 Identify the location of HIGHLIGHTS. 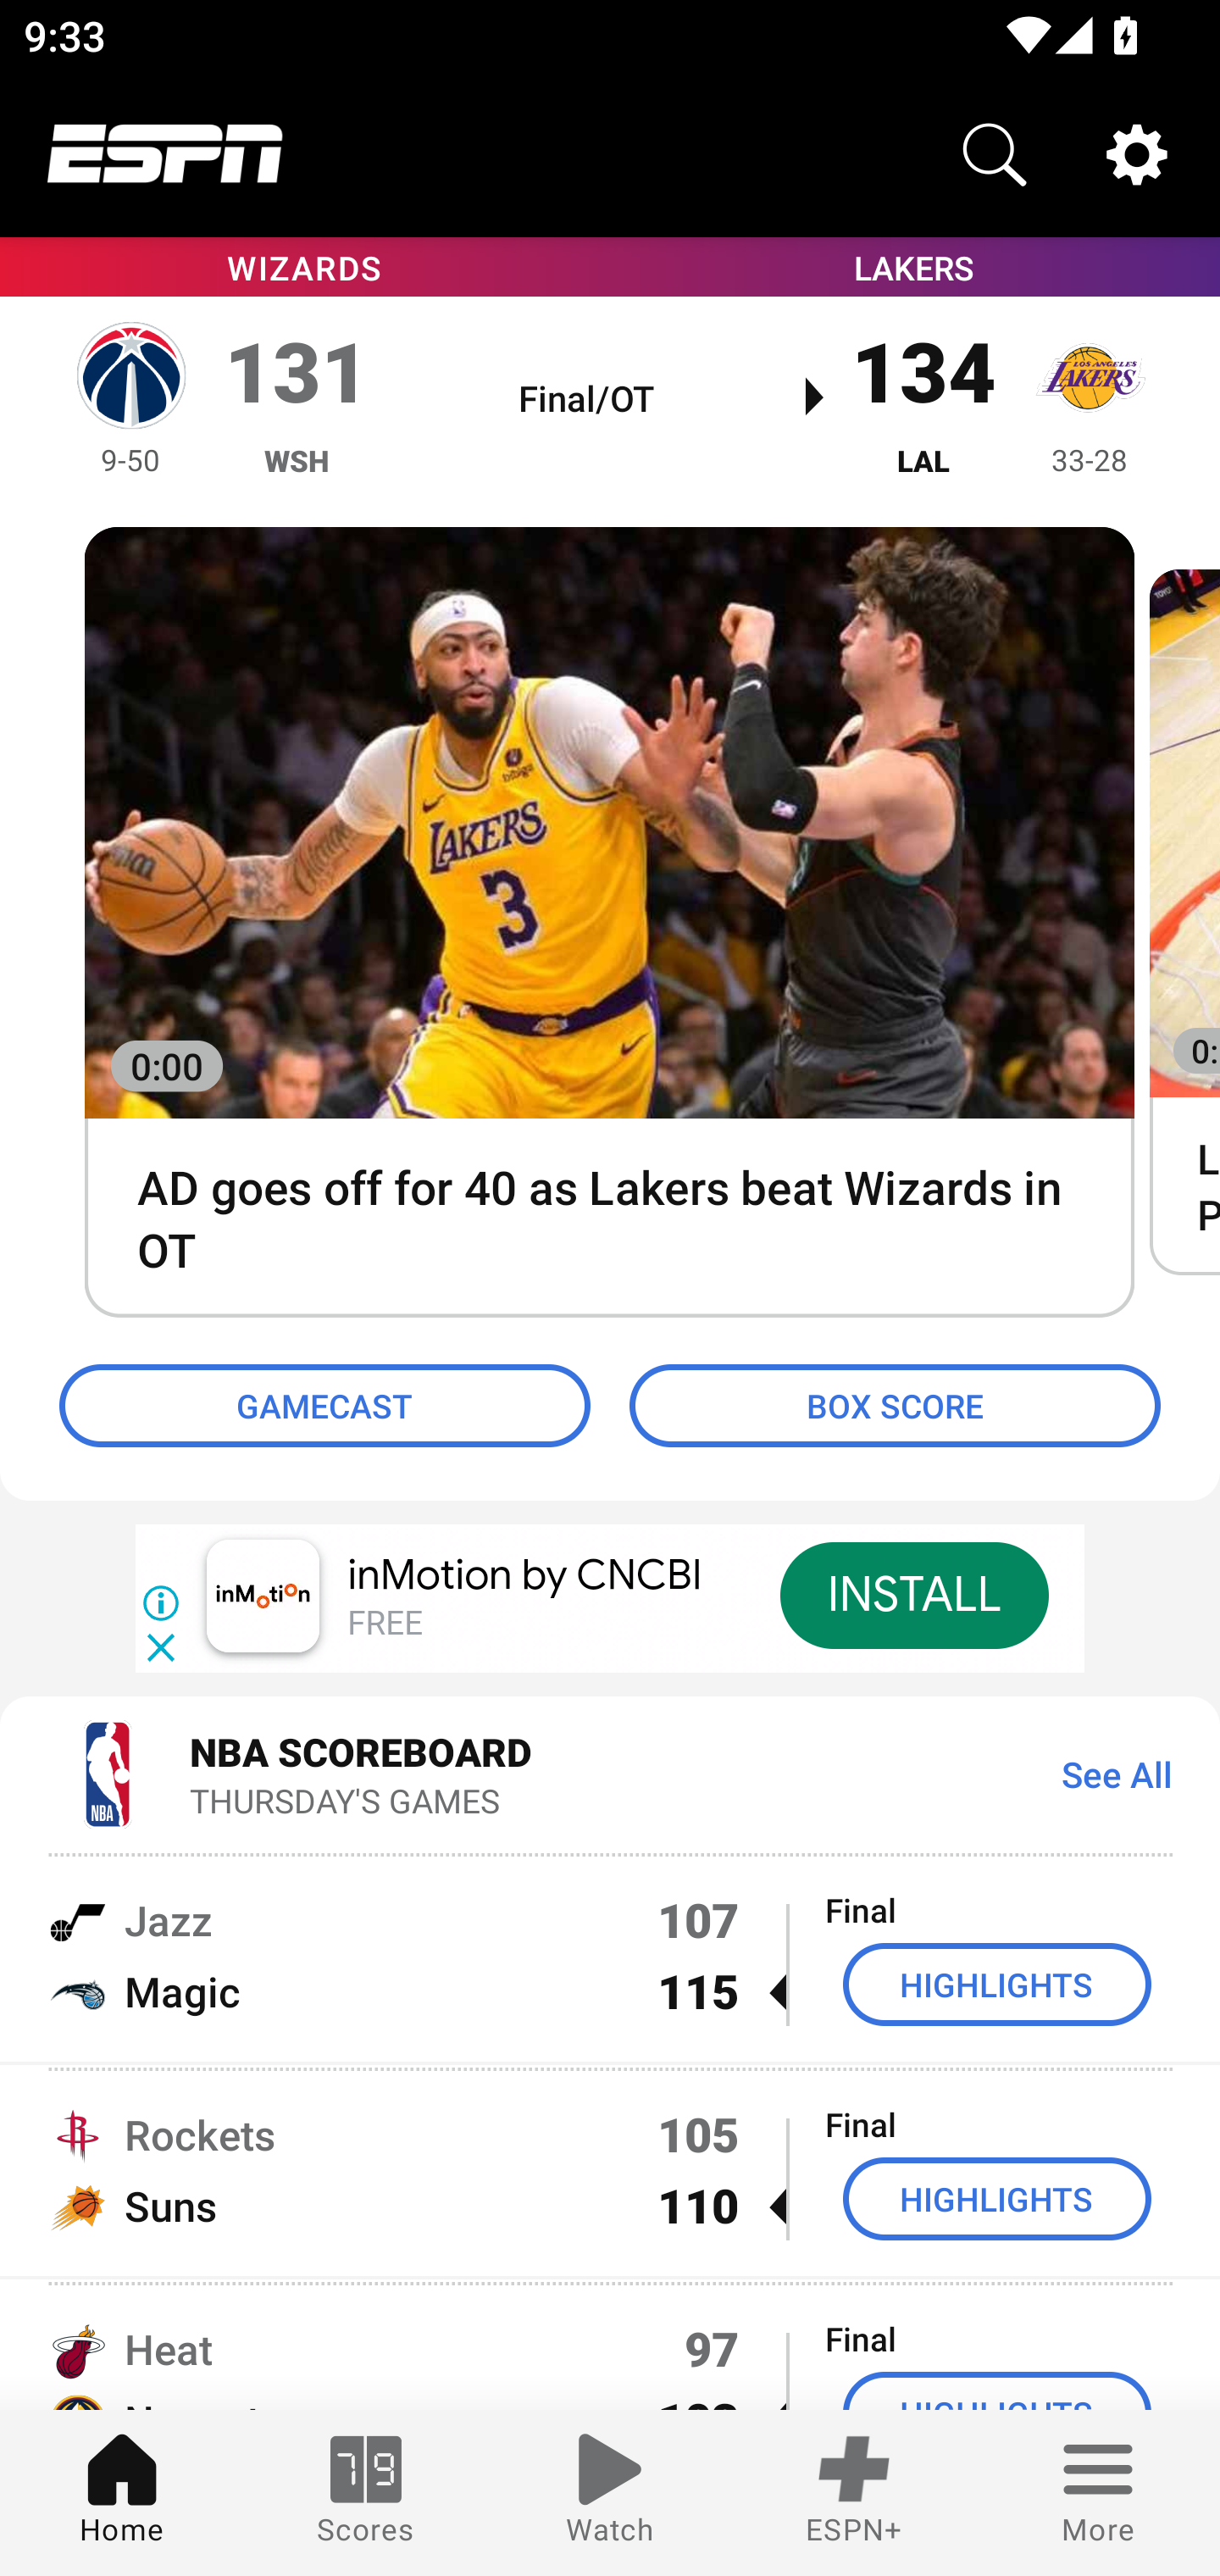
(997, 2200).